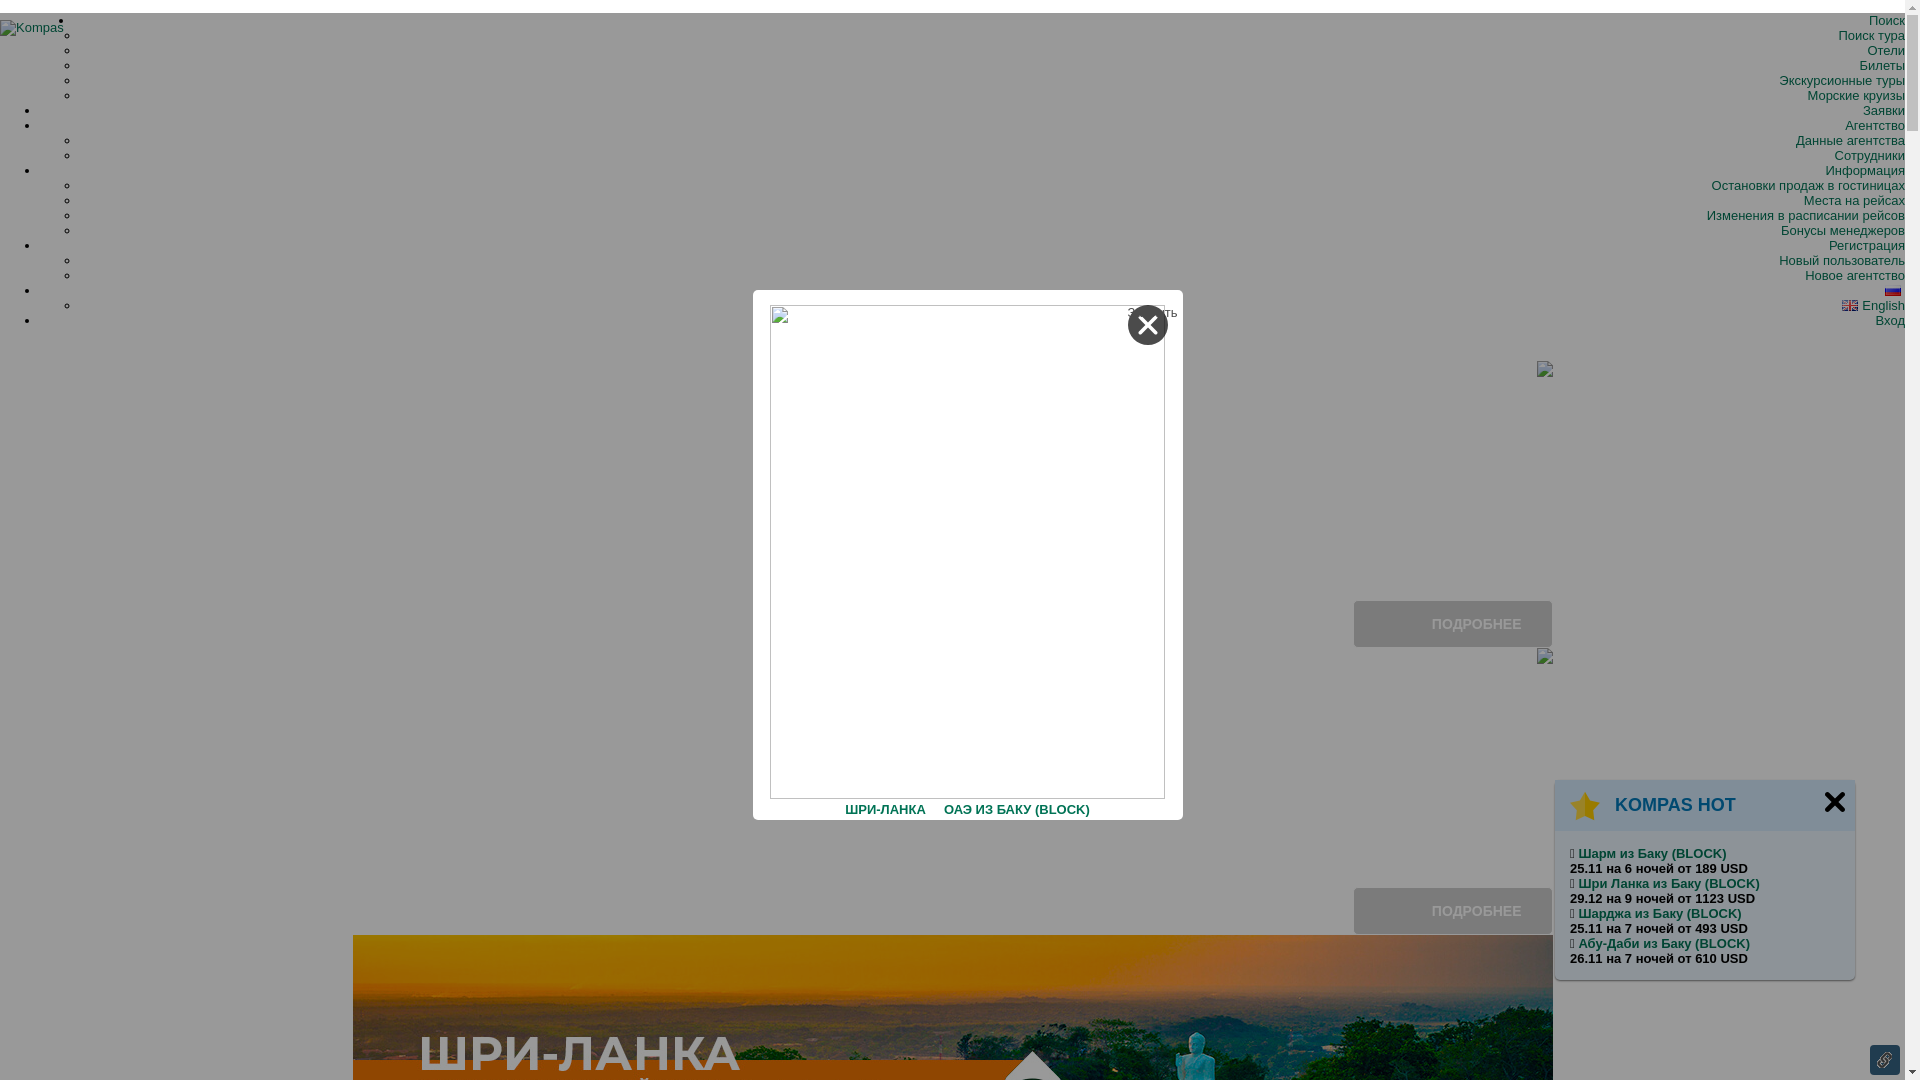 This screenshot has width=1920, height=1080. Describe the element at coordinates (1739, 914) in the screenshot. I see `)` at that location.